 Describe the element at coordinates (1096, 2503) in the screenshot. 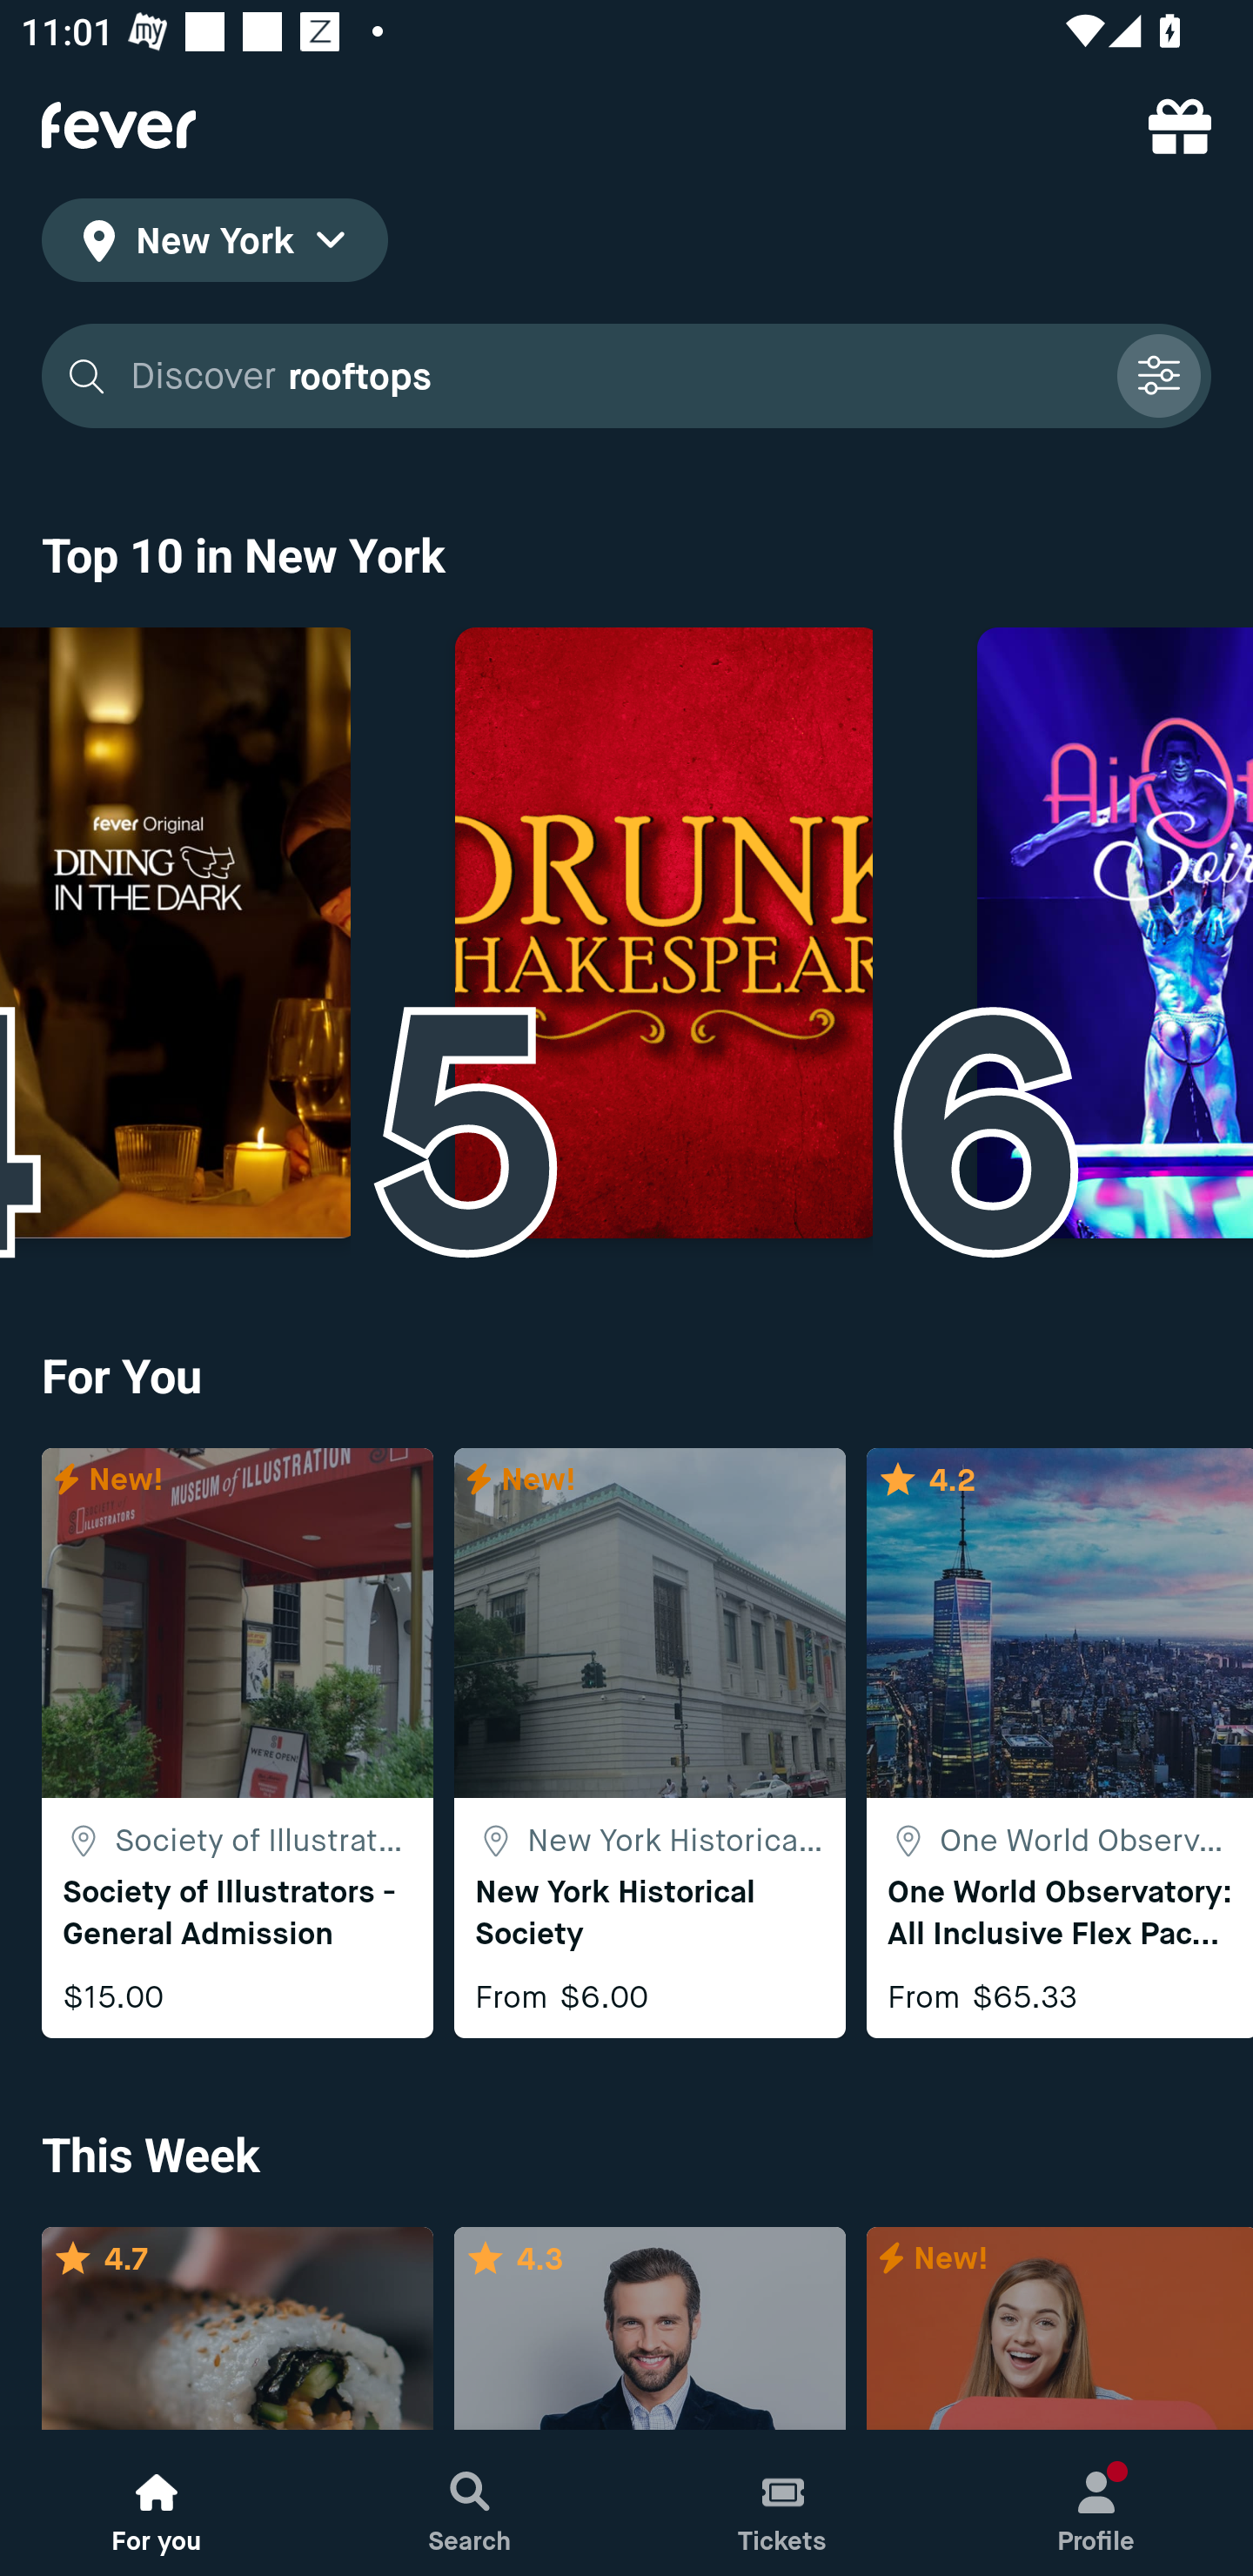

I see `Profile, New notification Profile` at that location.